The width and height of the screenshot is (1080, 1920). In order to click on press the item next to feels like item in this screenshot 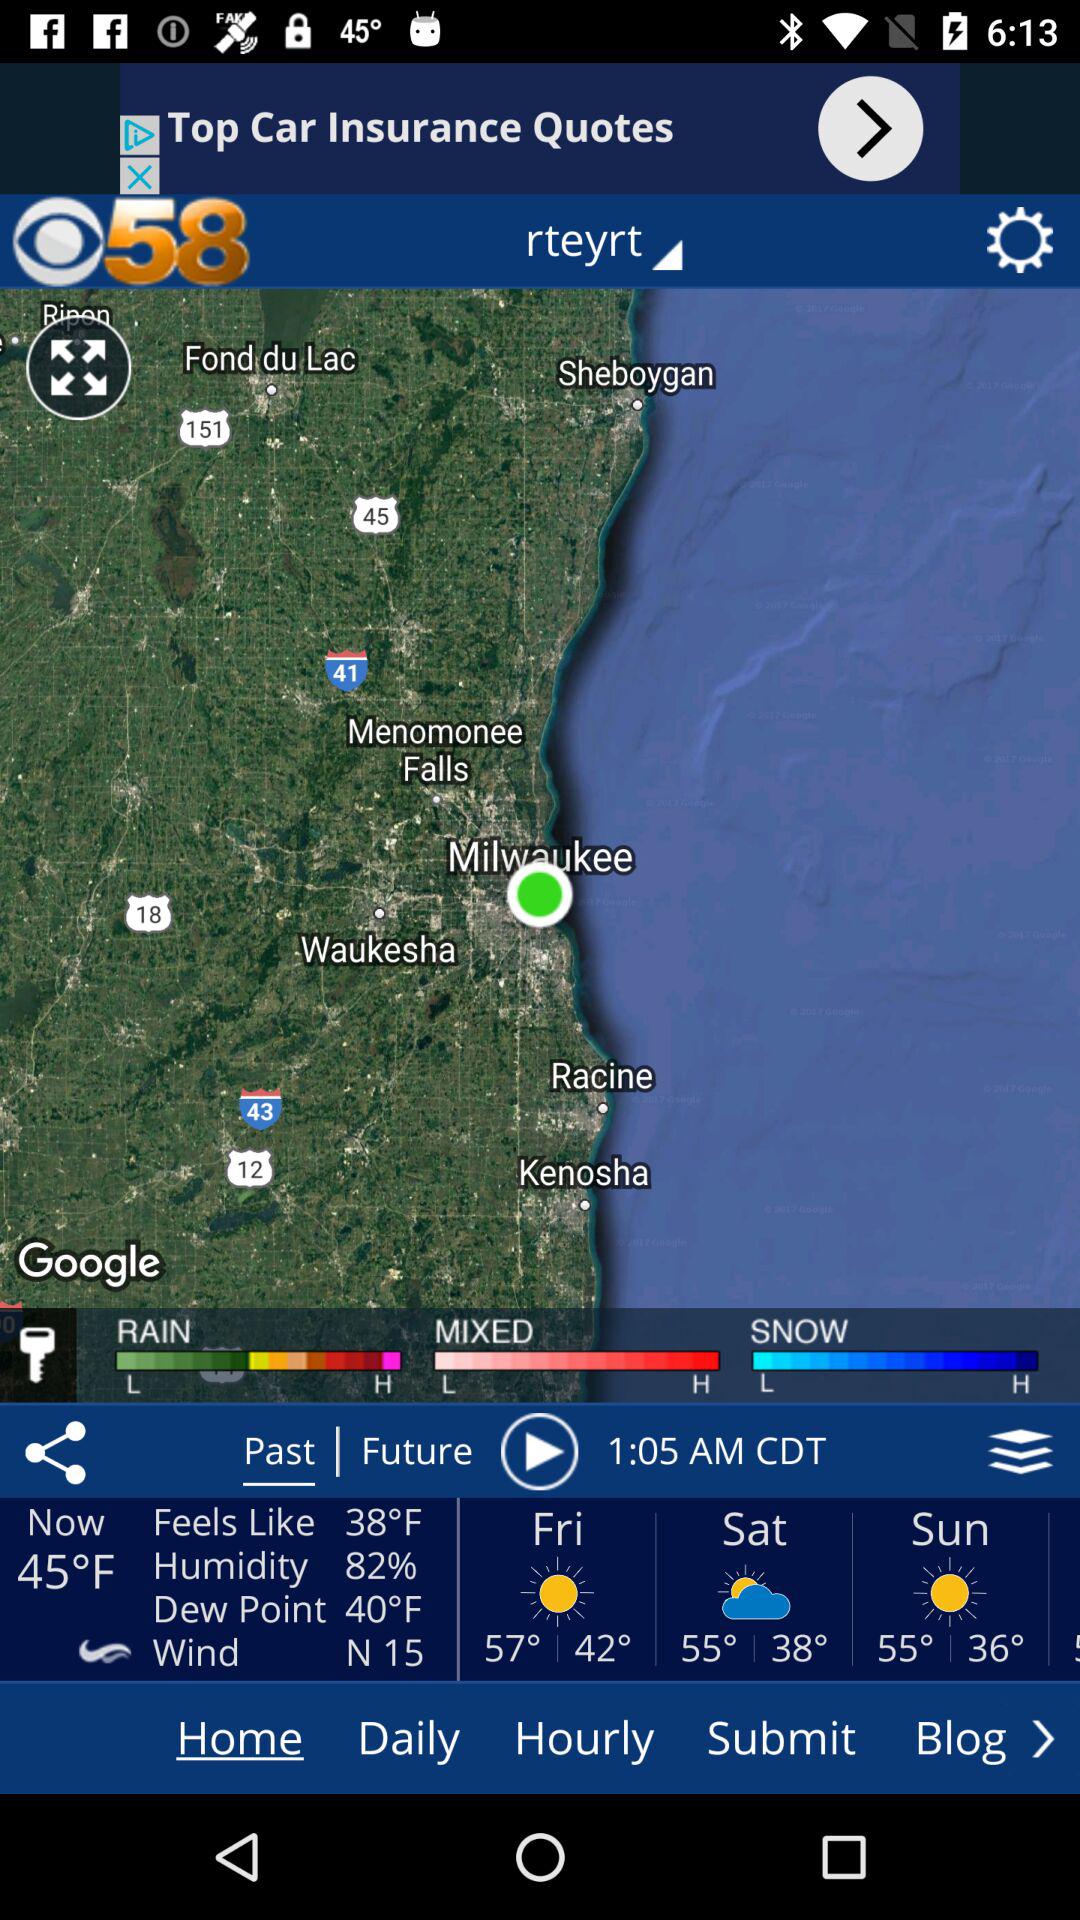, I will do `click(59, 1451)`.